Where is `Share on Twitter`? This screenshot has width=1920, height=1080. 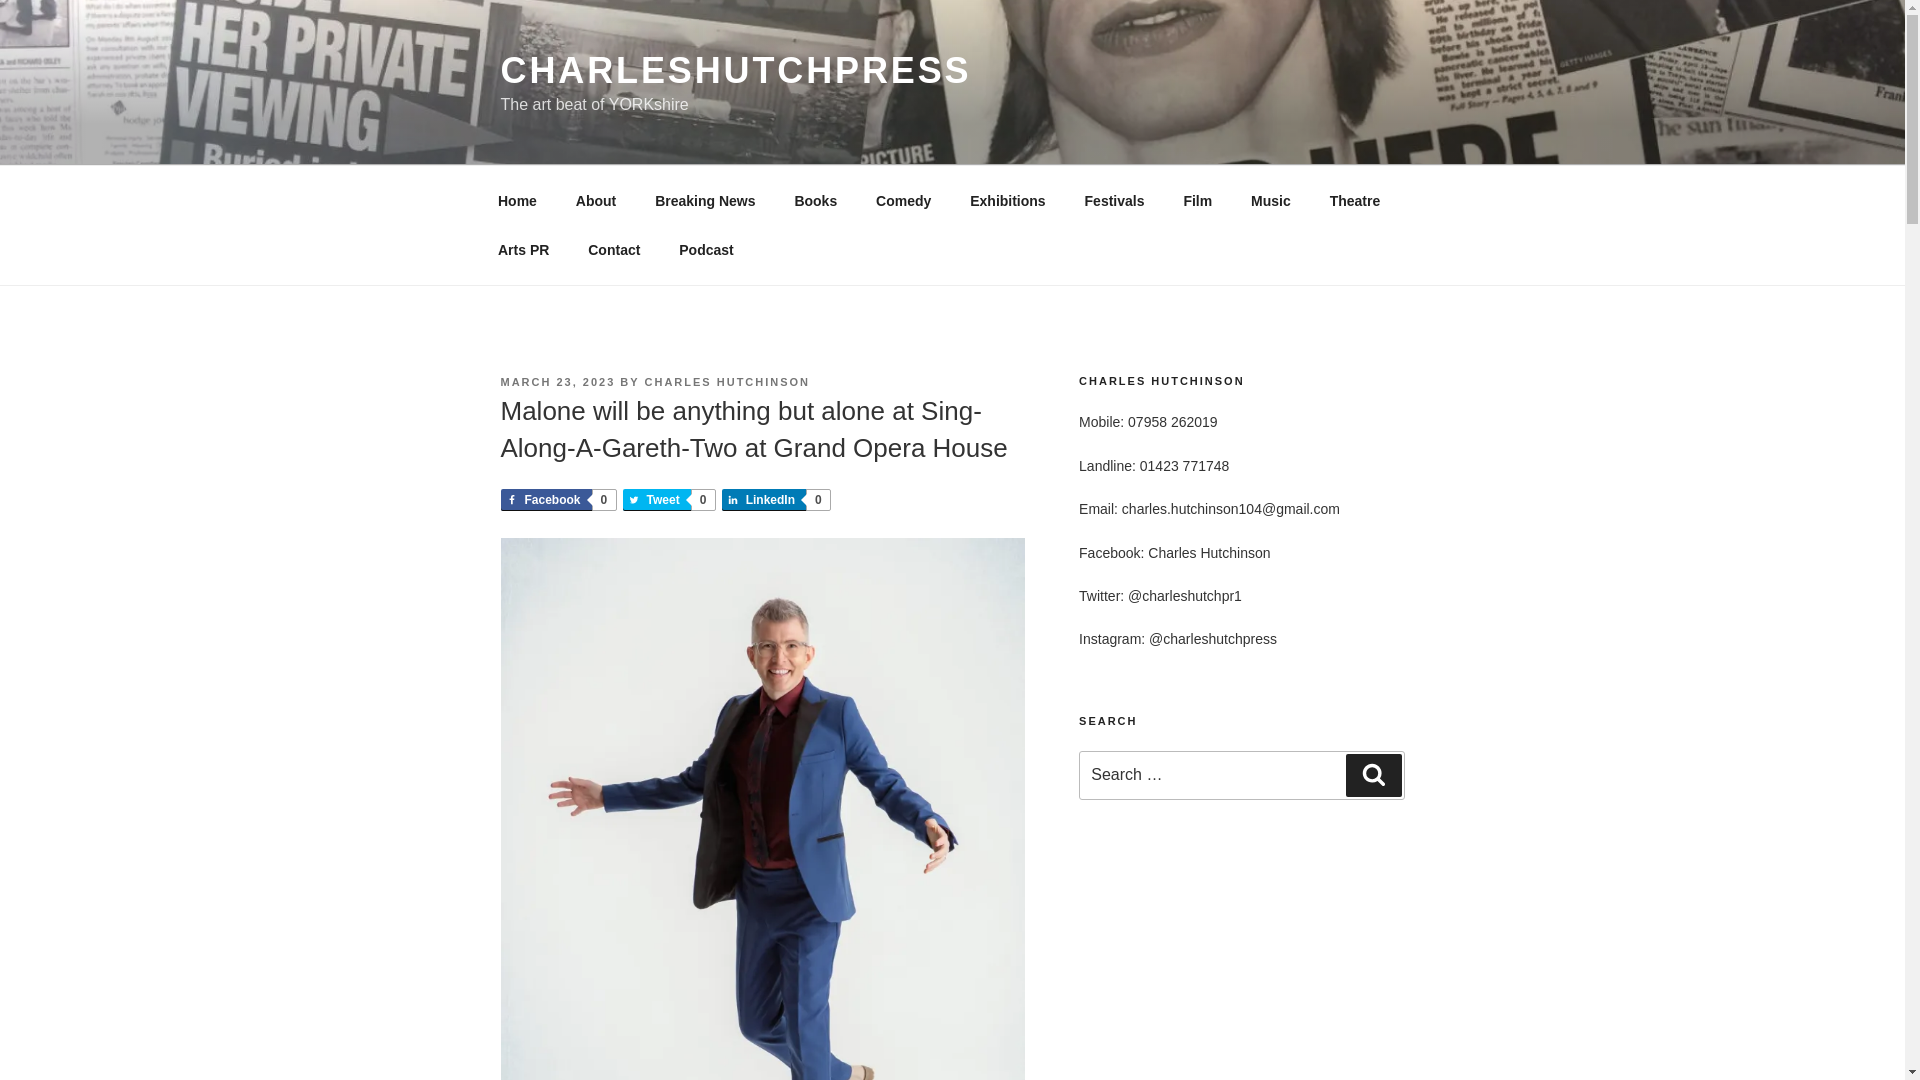 Share on Twitter is located at coordinates (556, 500).